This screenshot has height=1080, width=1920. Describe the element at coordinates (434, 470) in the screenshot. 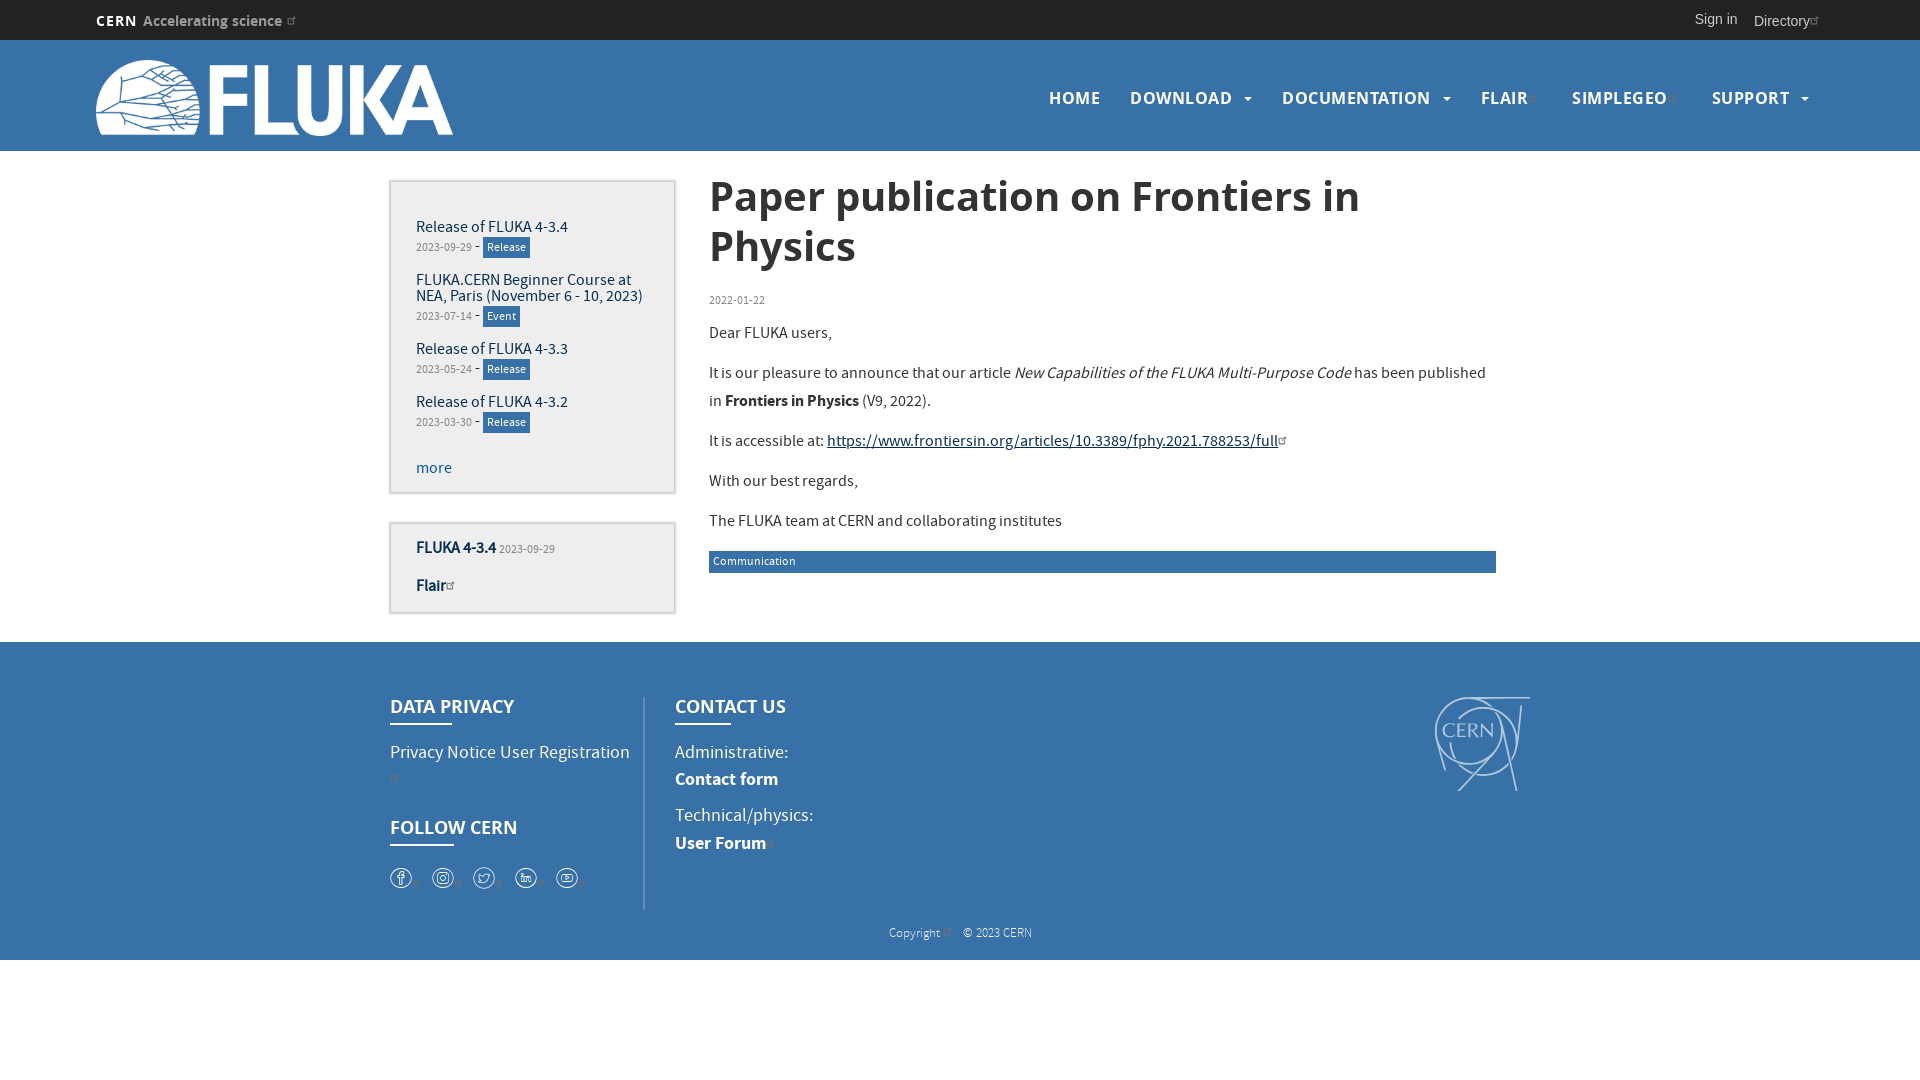

I see `more` at that location.